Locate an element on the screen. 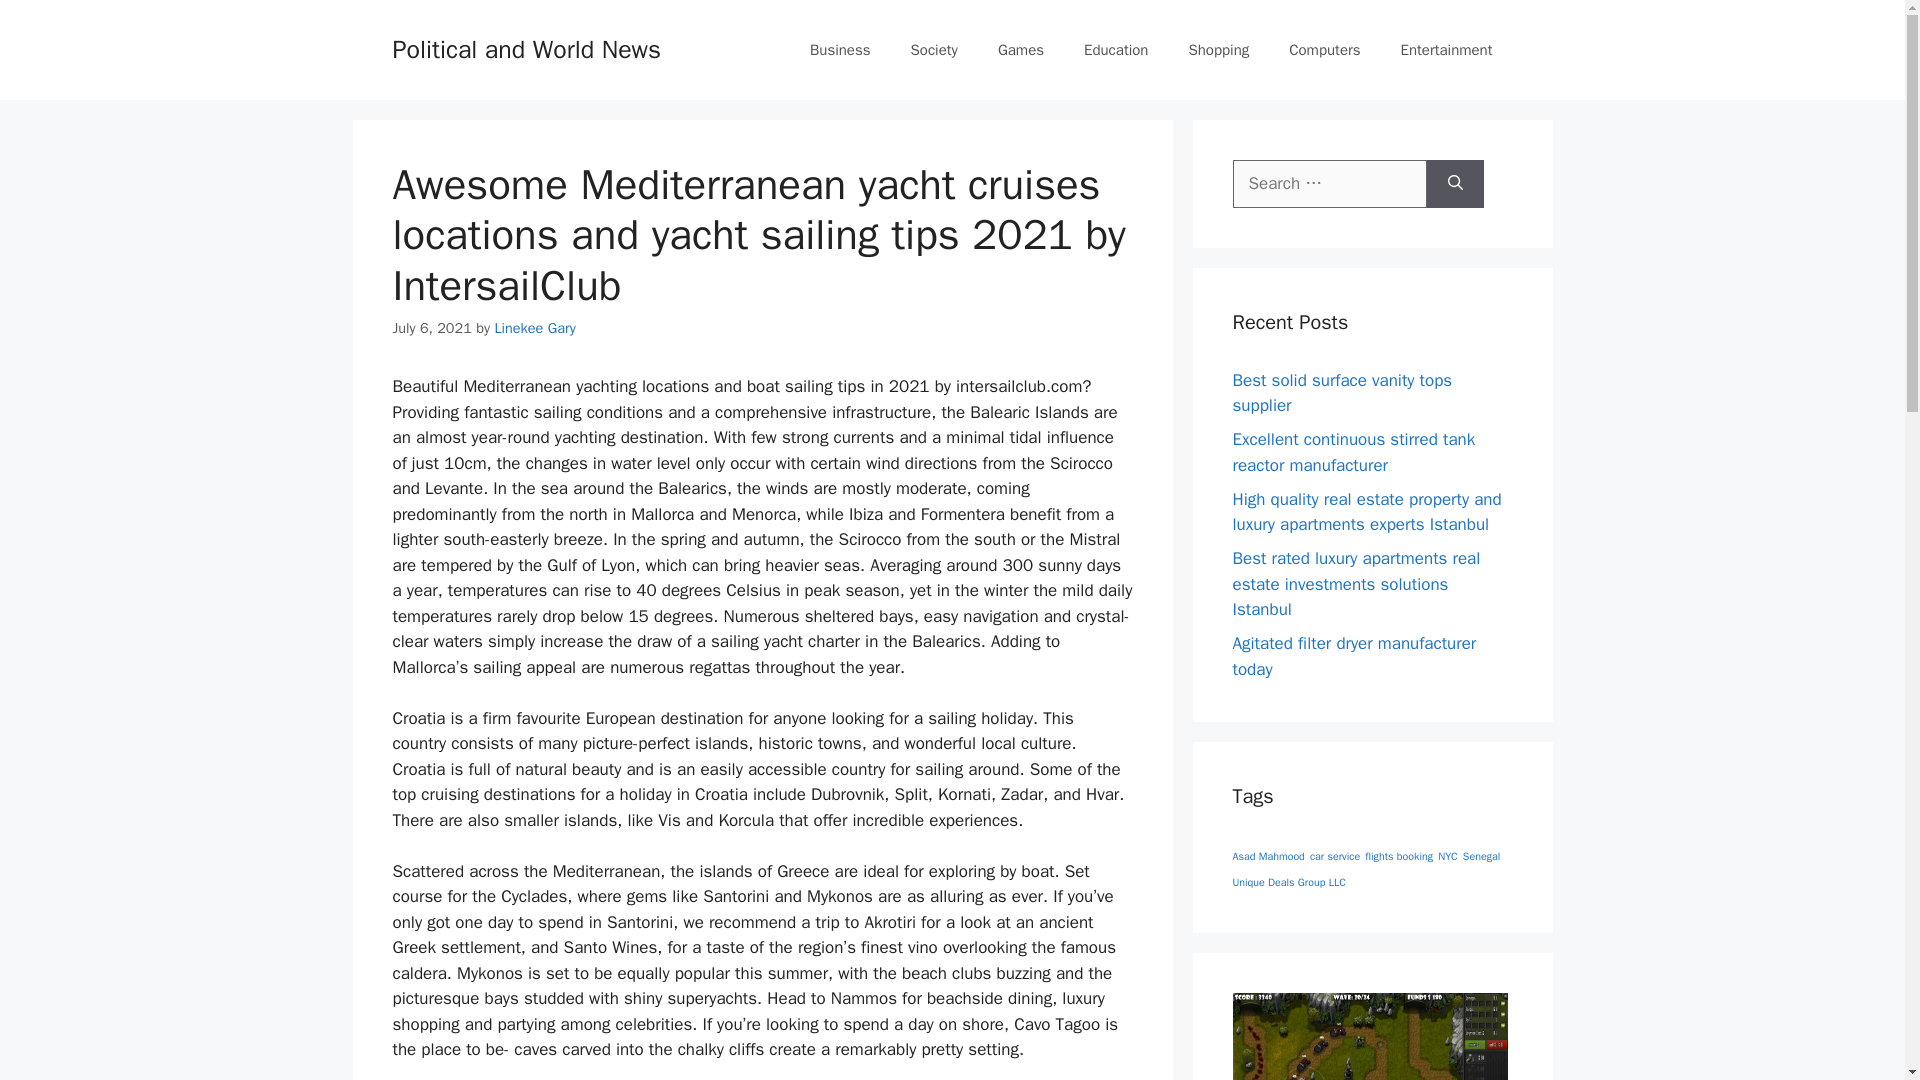 The width and height of the screenshot is (1920, 1080). Search for: is located at coordinates (1329, 184).